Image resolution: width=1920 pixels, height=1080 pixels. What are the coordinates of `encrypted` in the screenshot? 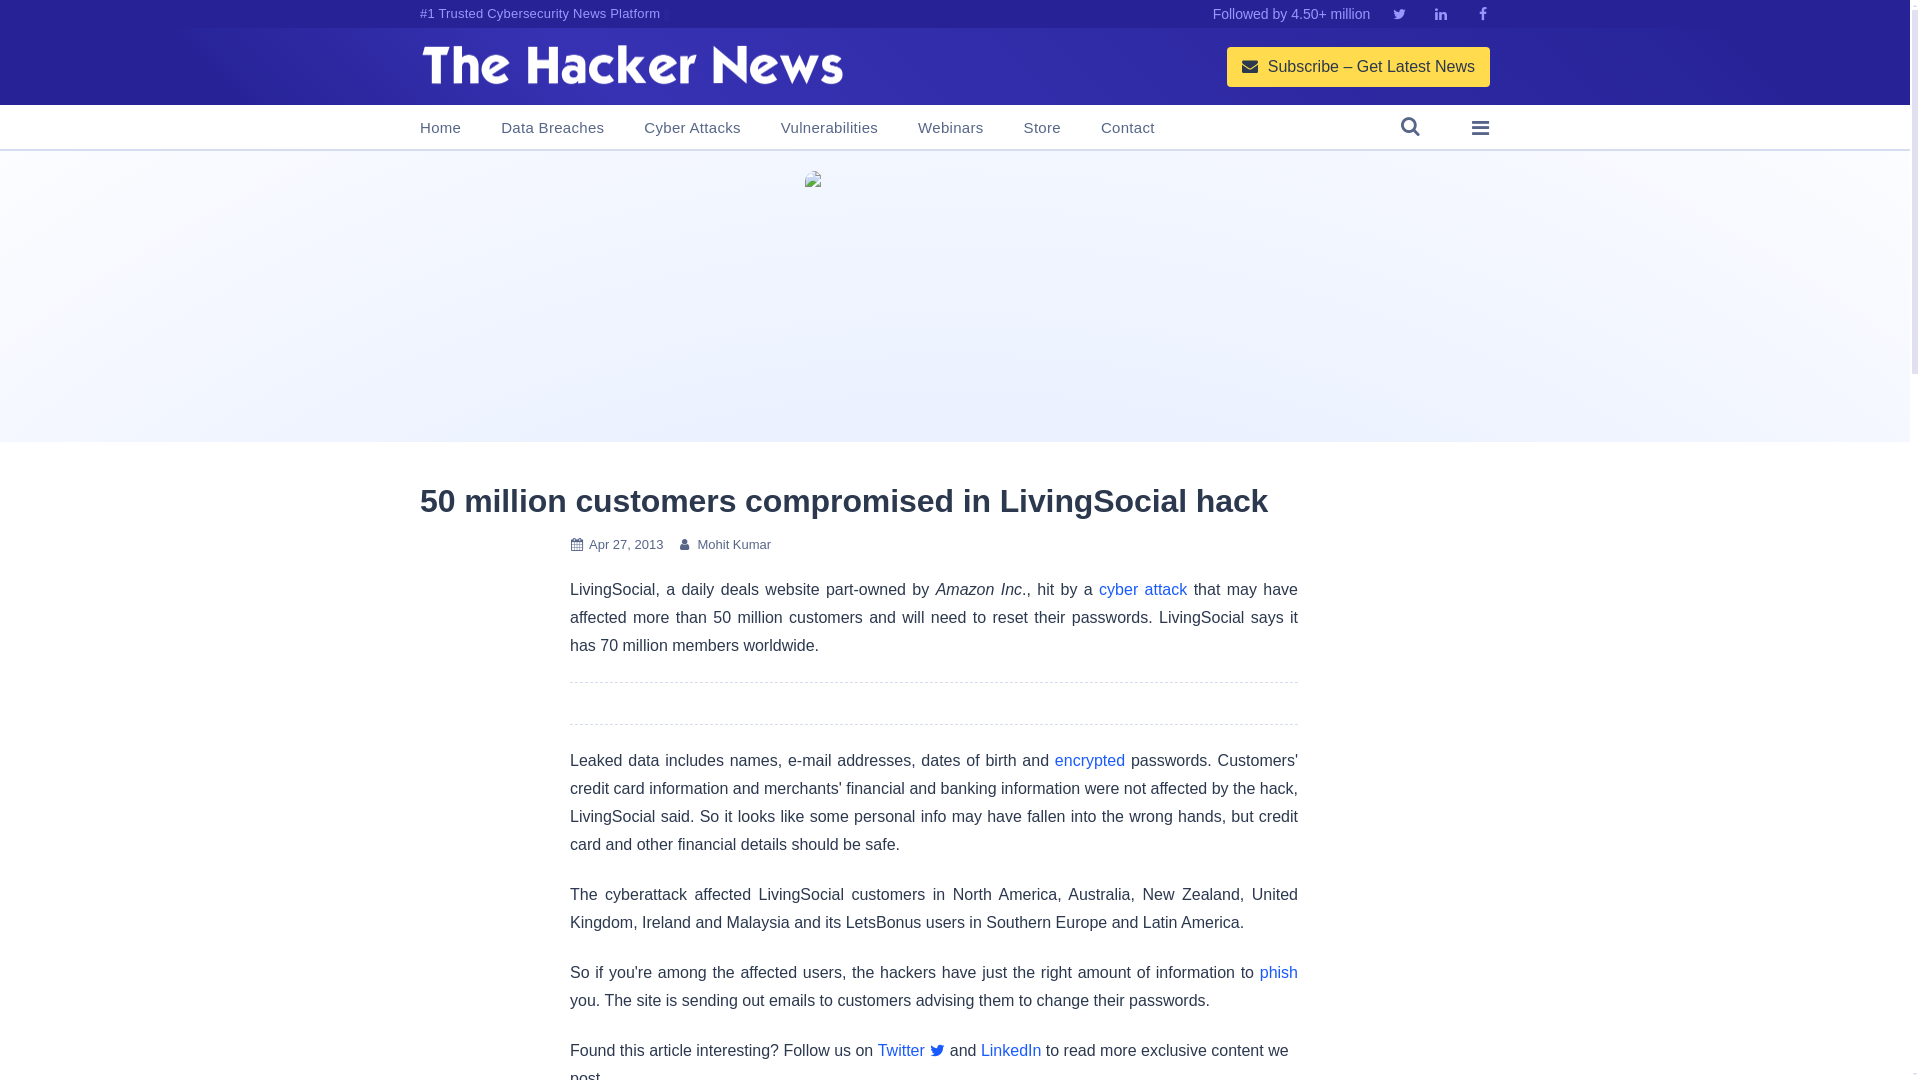 It's located at (1090, 760).